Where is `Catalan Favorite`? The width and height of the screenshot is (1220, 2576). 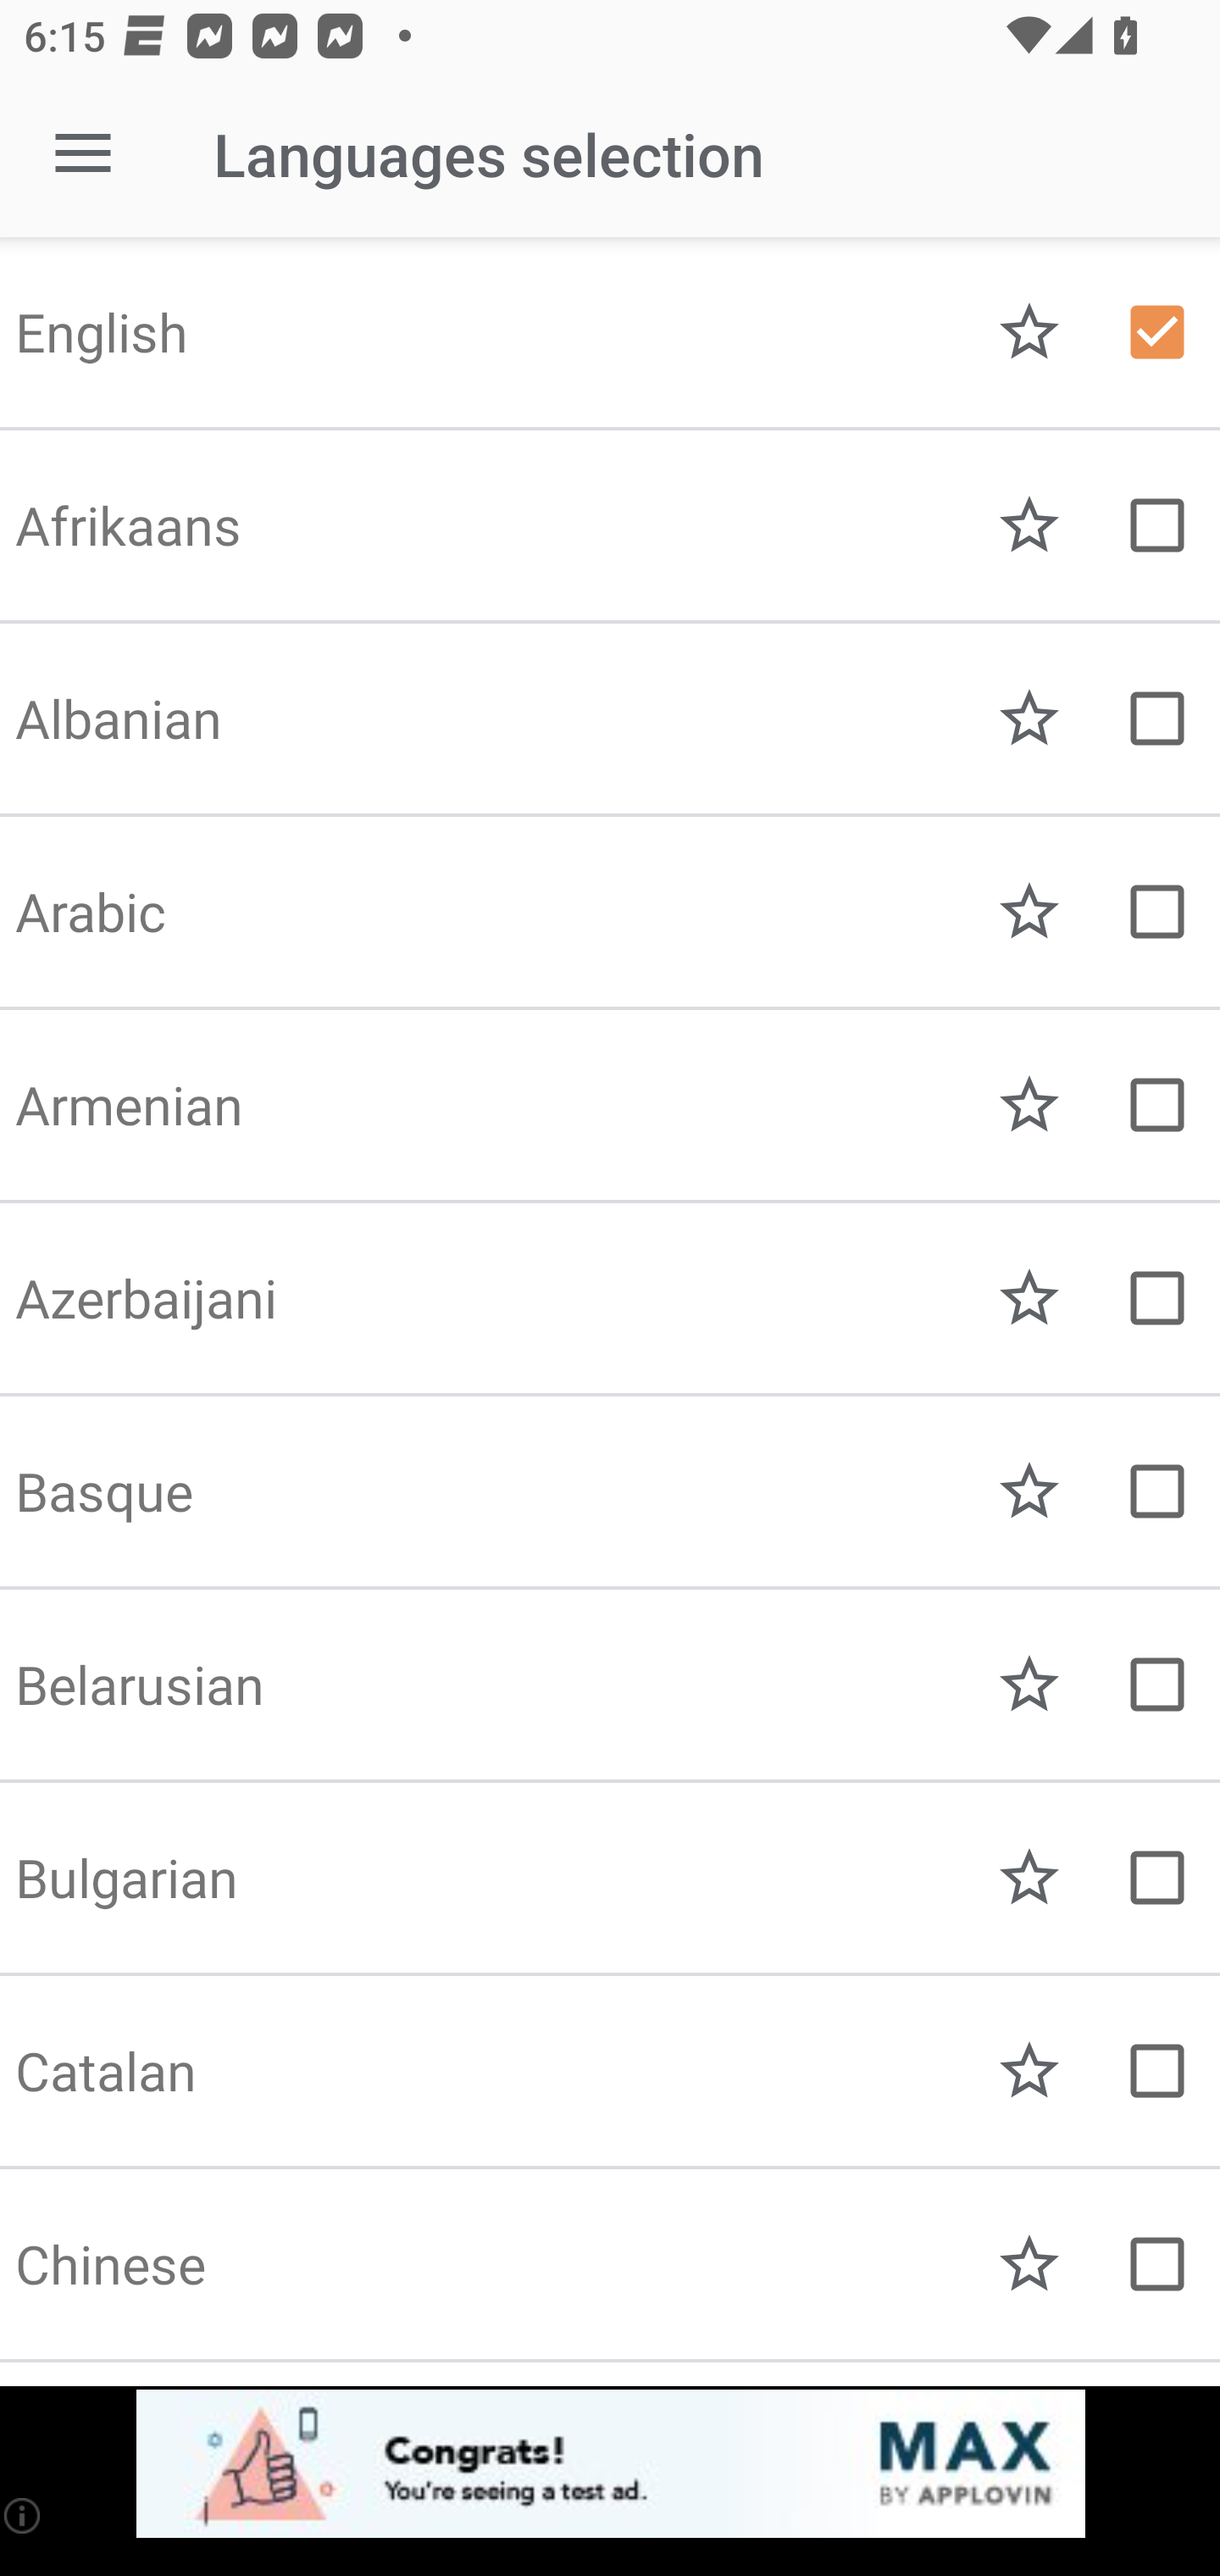
Catalan Favorite is located at coordinates (610, 2071).